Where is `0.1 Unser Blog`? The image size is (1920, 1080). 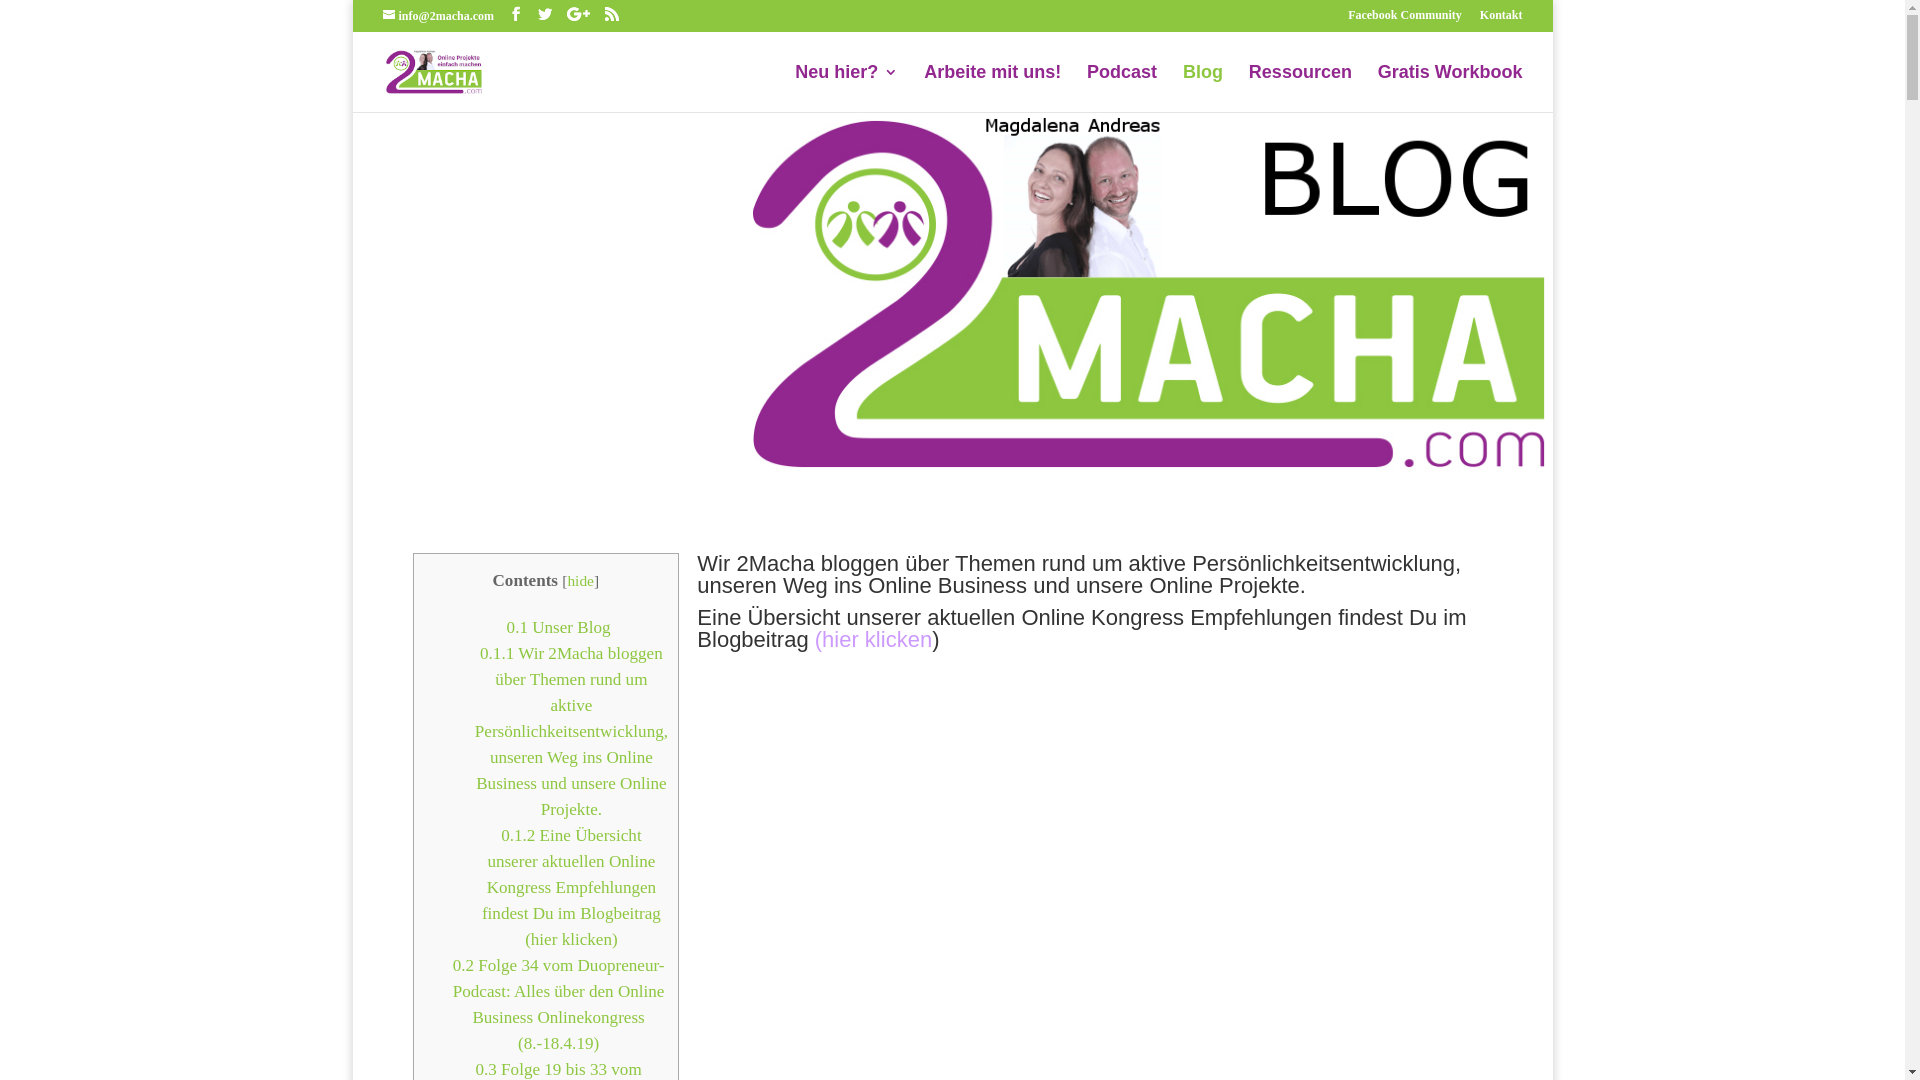
0.1 Unser Blog is located at coordinates (558, 628).